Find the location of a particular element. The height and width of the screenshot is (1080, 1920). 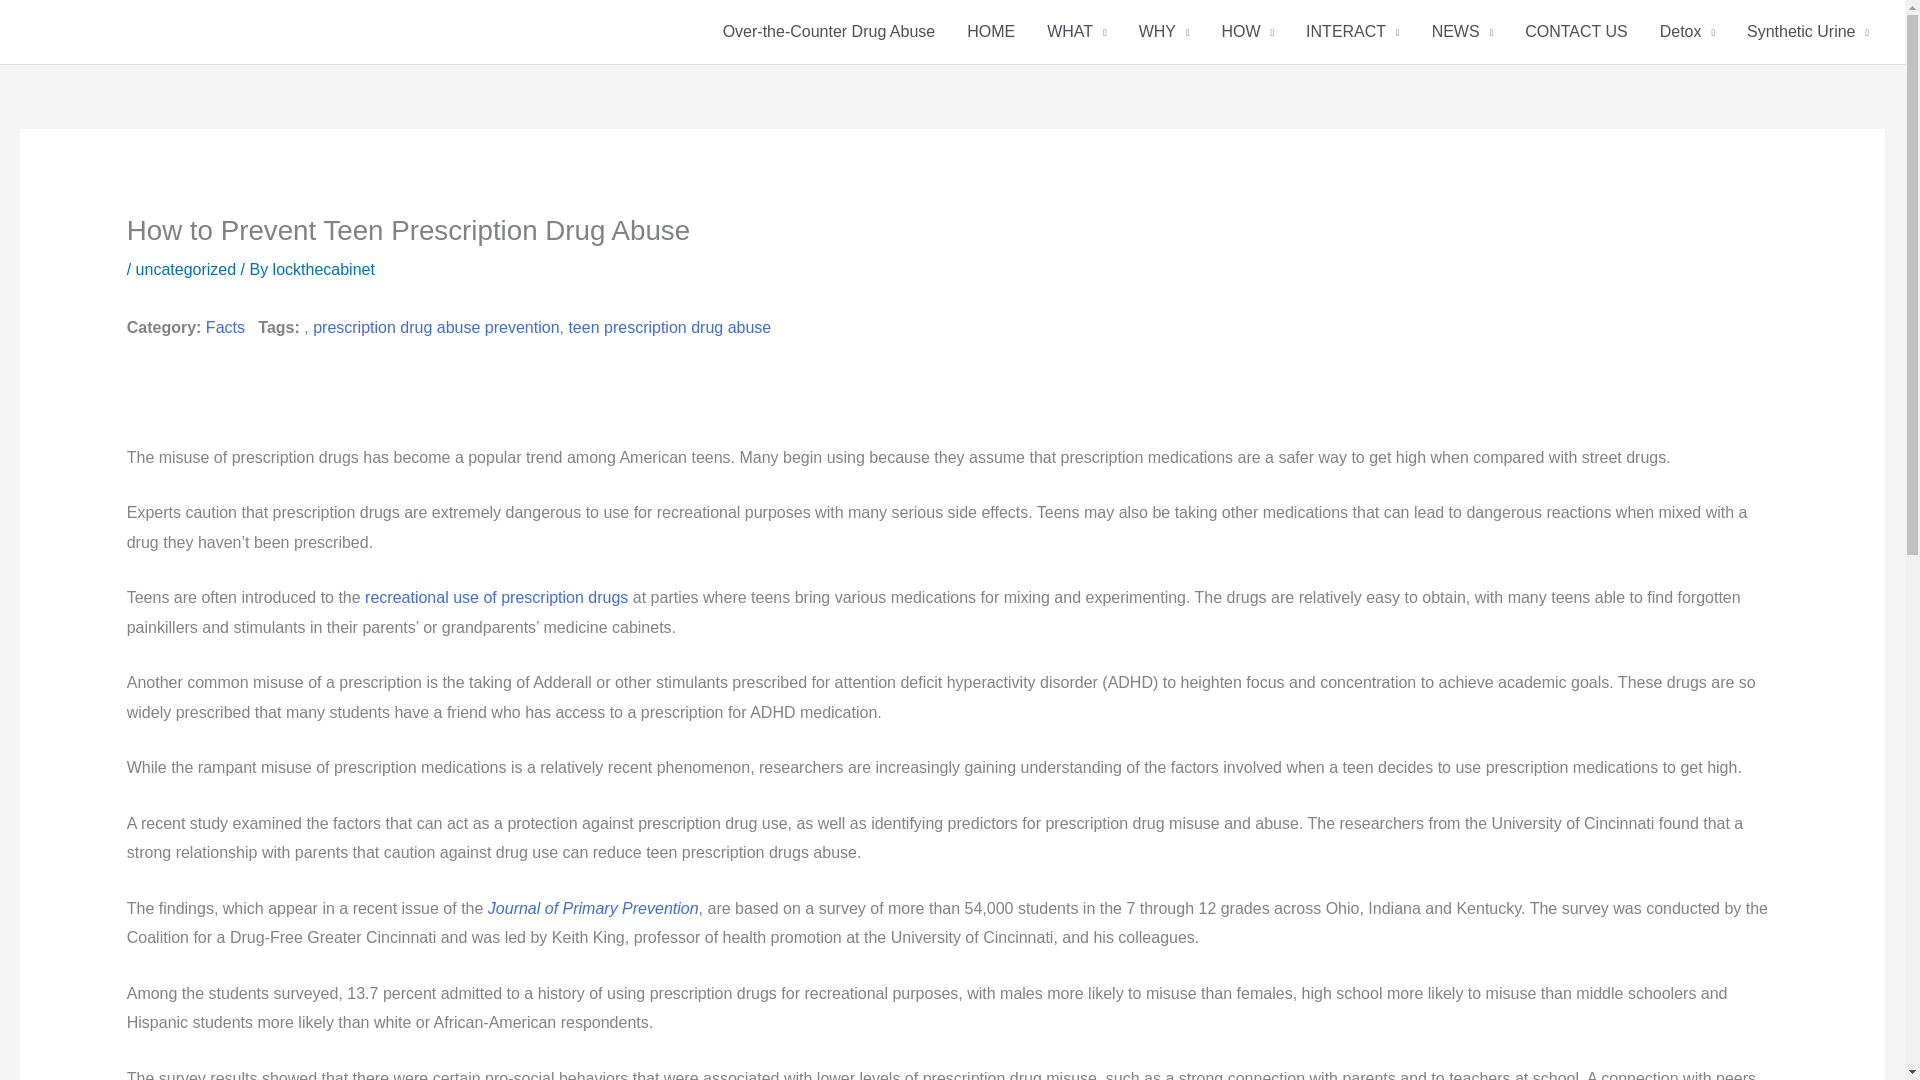

WHAT is located at coordinates (1076, 32).